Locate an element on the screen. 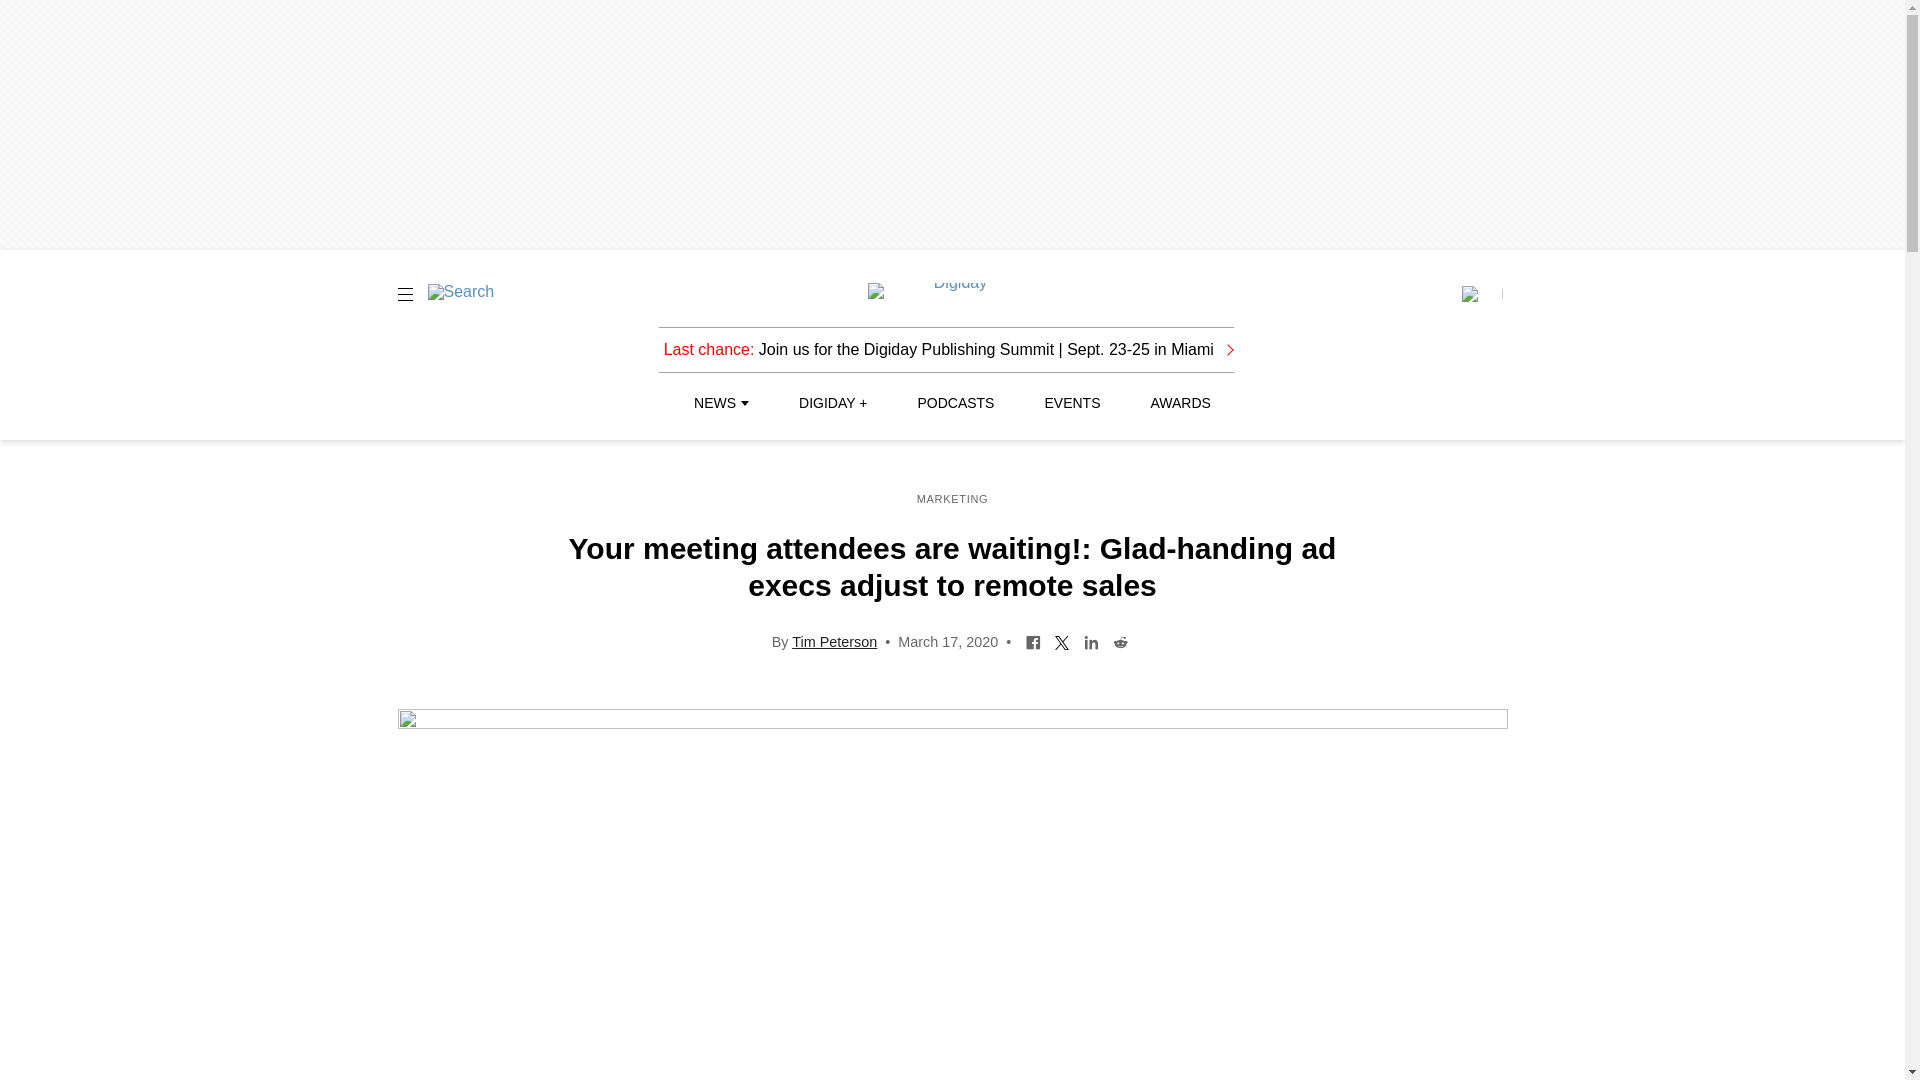  PODCASTS is located at coordinates (956, 403).